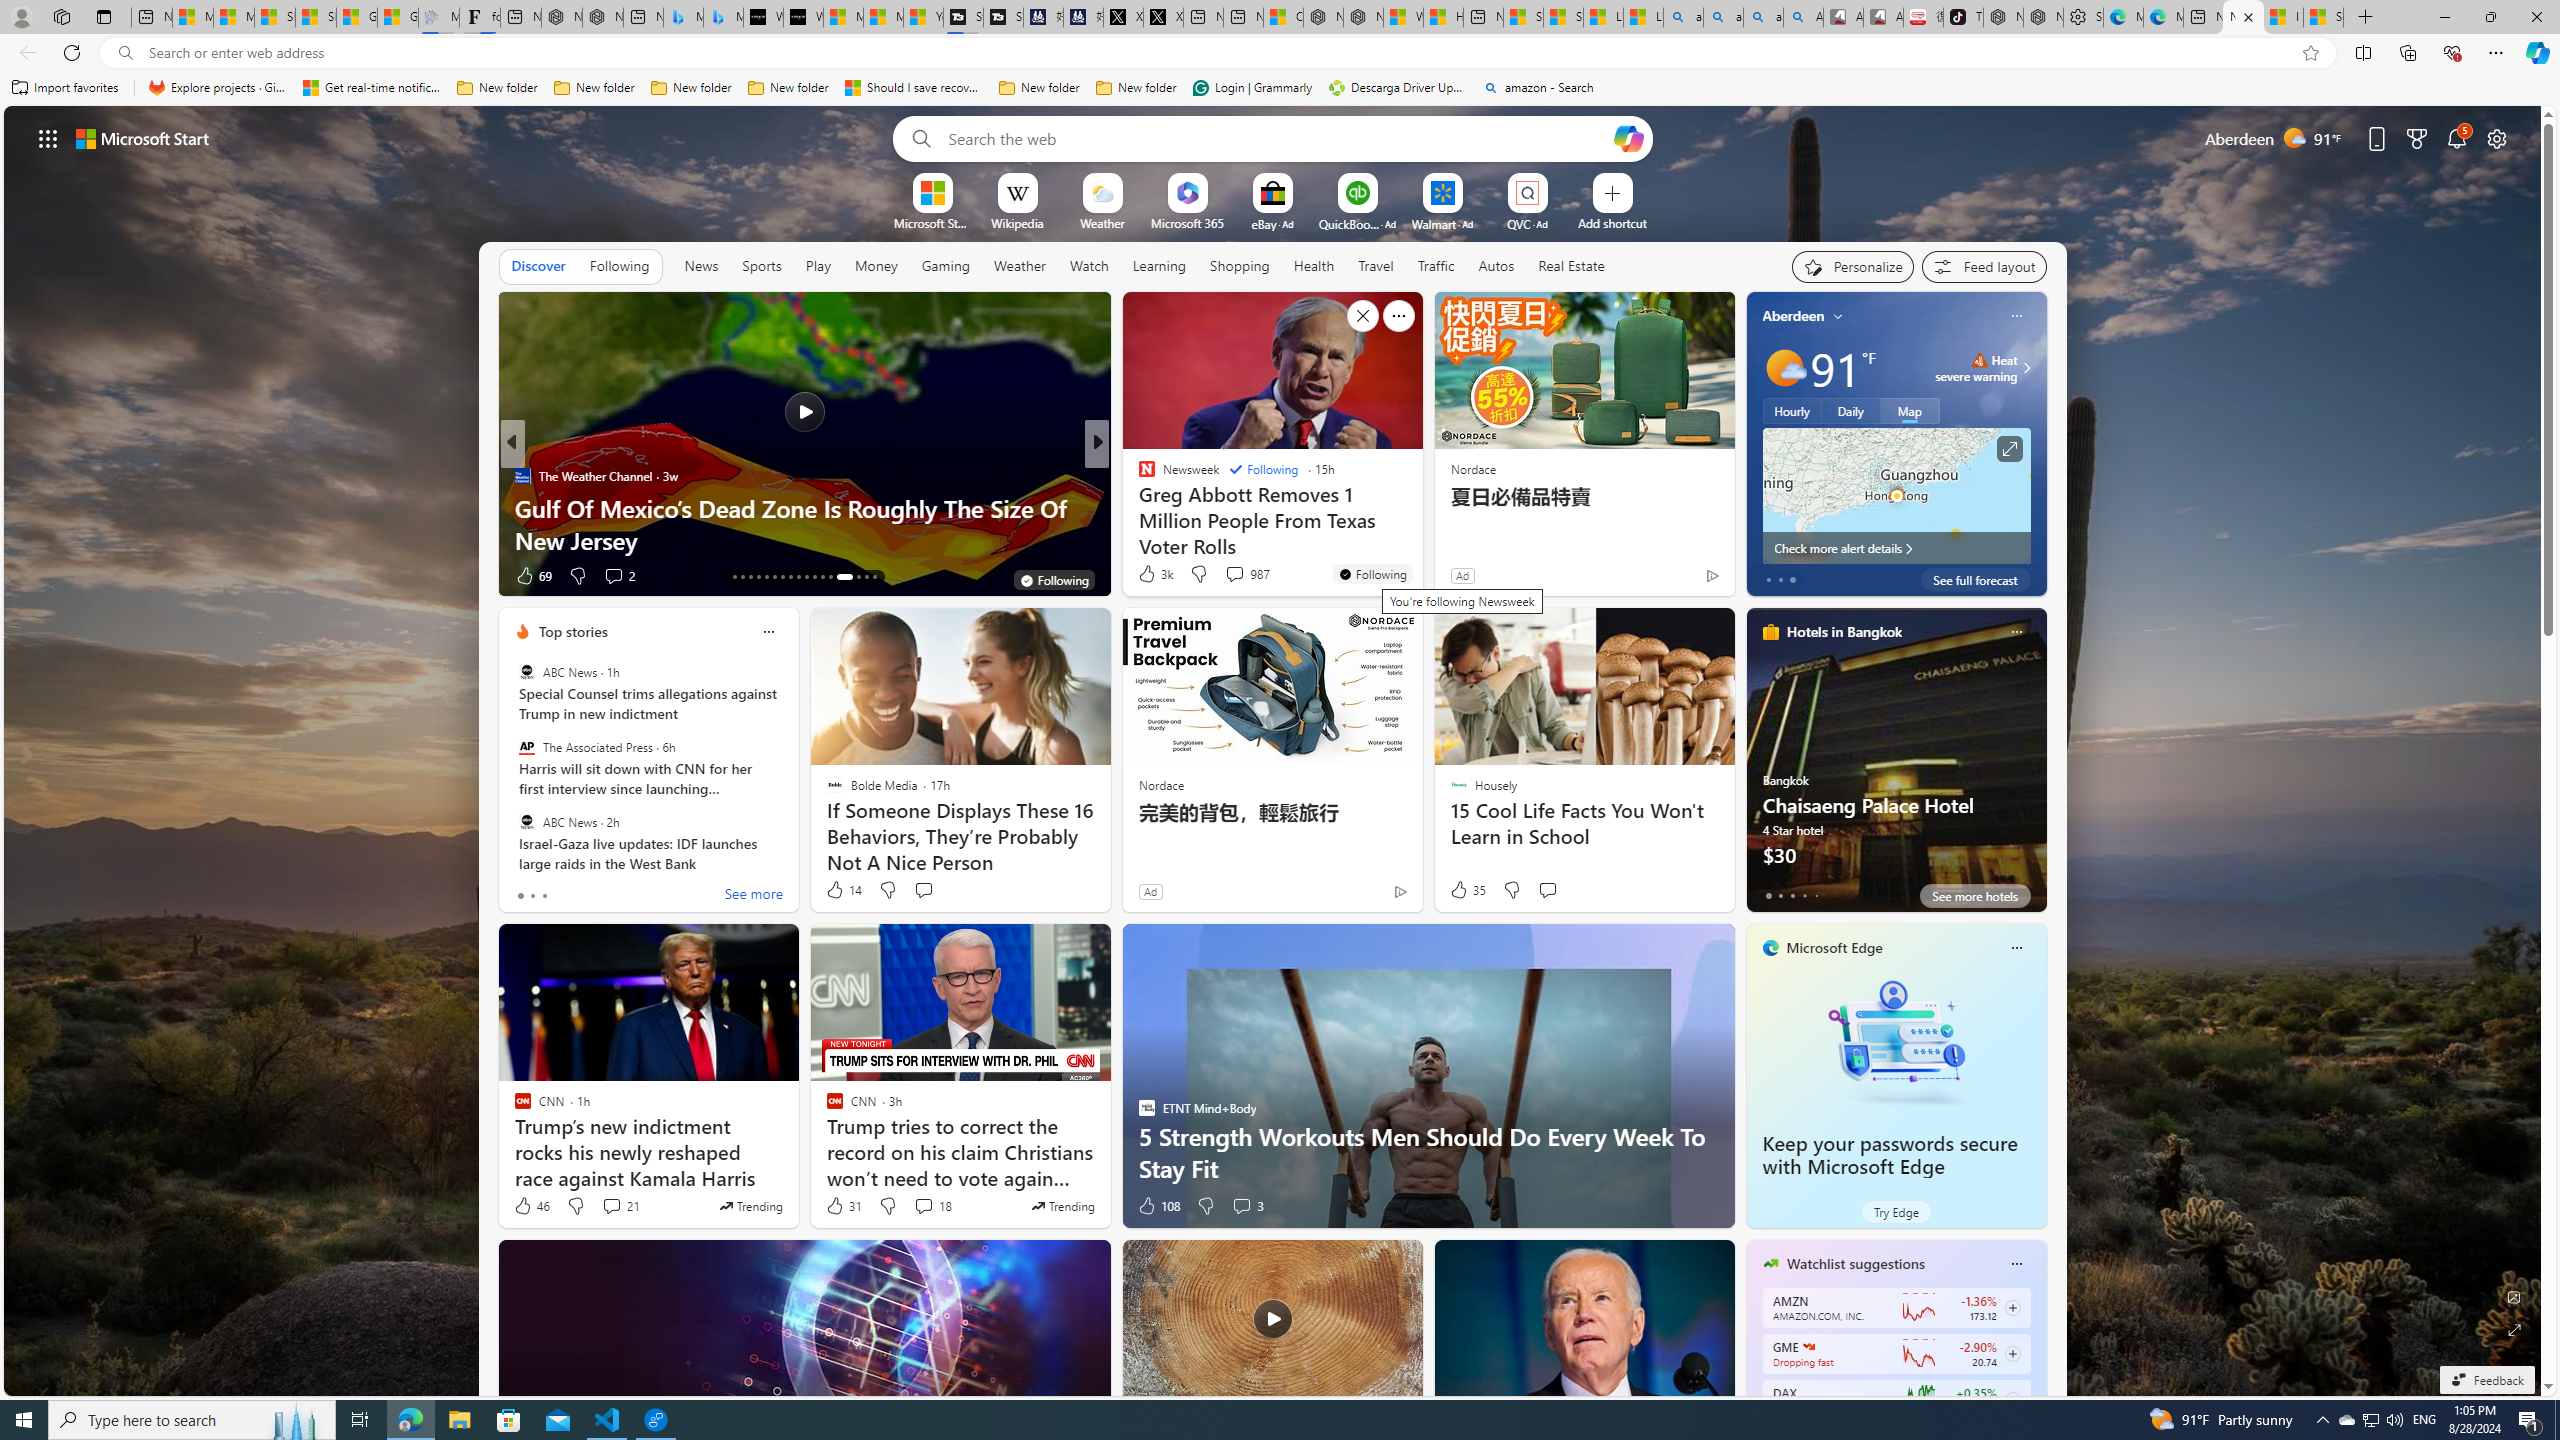 The image size is (2560, 1440). Describe the element at coordinates (1889, 1156) in the screenshot. I see `Keep your passwords secure with Microsoft Edge` at that location.